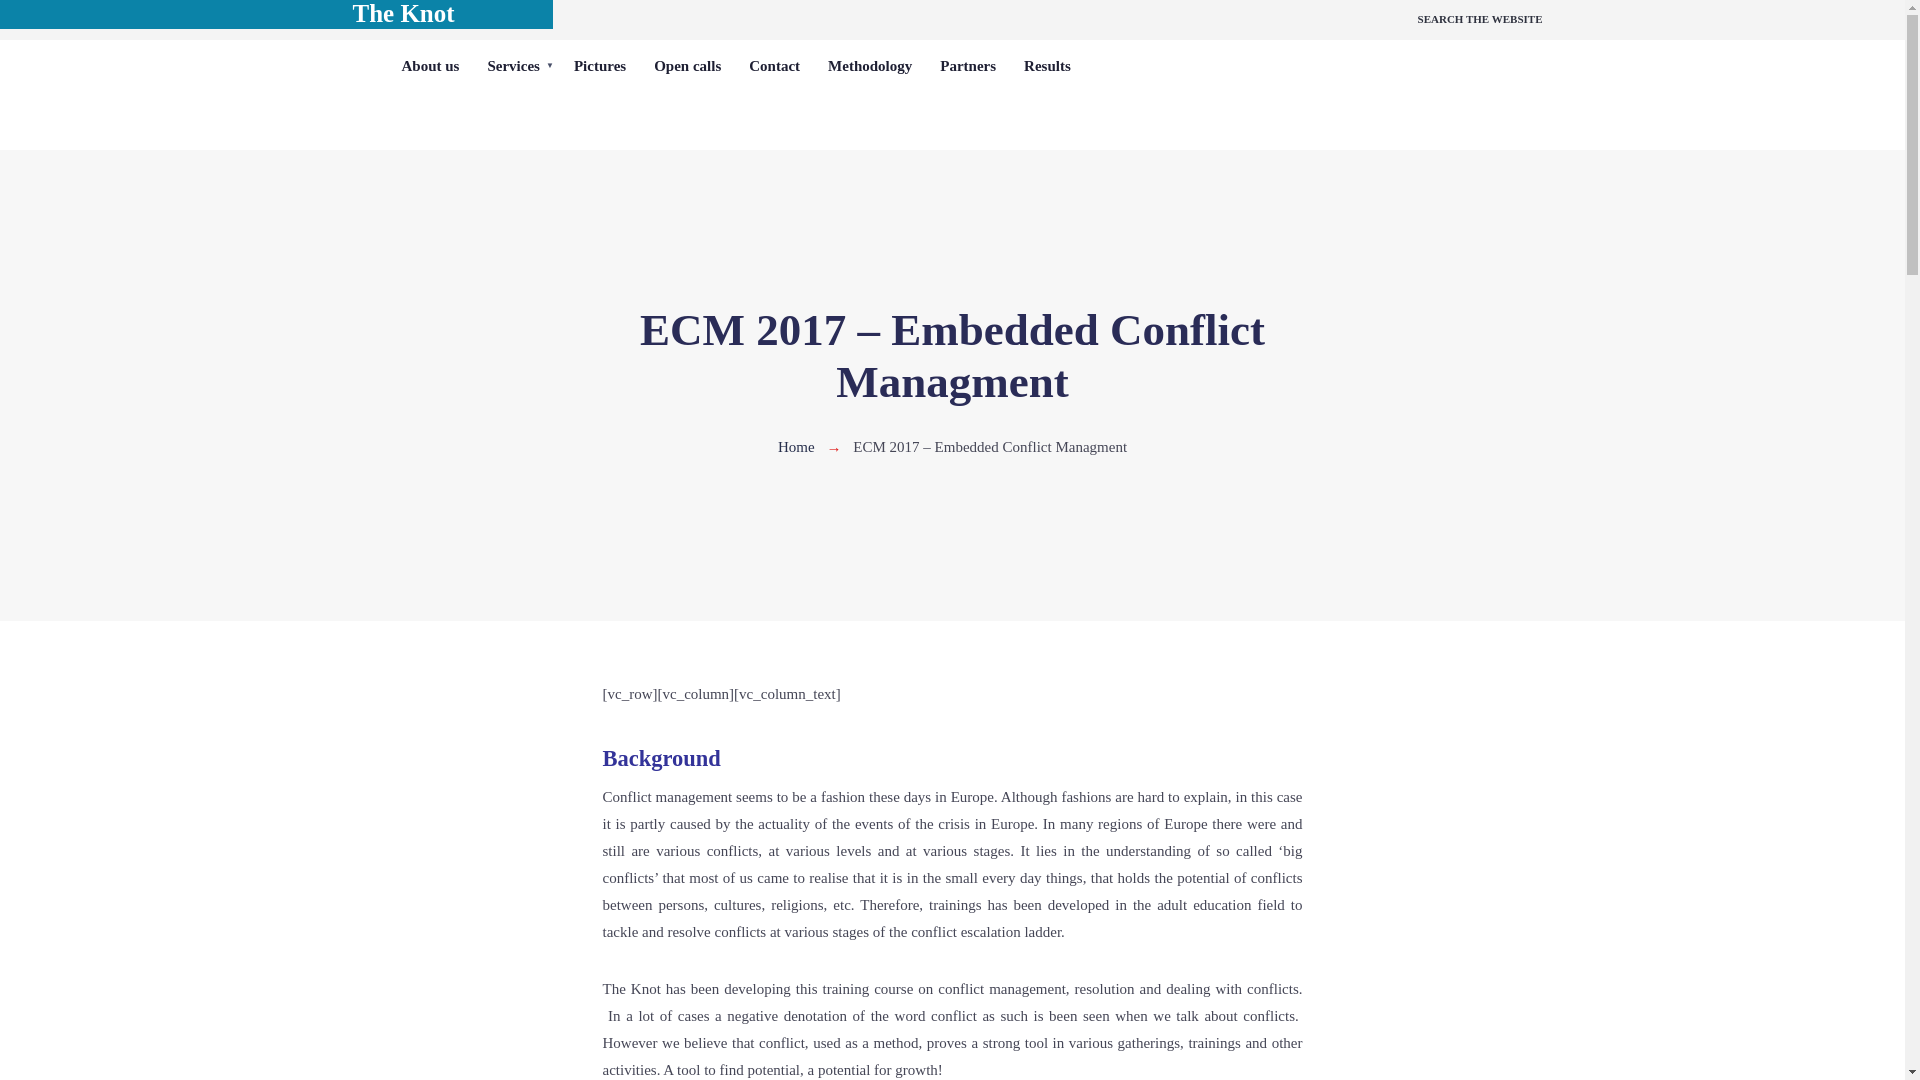 This screenshot has width=1920, height=1080. What do you see at coordinates (1046, 66) in the screenshot?
I see `Results` at bounding box center [1046, 66].